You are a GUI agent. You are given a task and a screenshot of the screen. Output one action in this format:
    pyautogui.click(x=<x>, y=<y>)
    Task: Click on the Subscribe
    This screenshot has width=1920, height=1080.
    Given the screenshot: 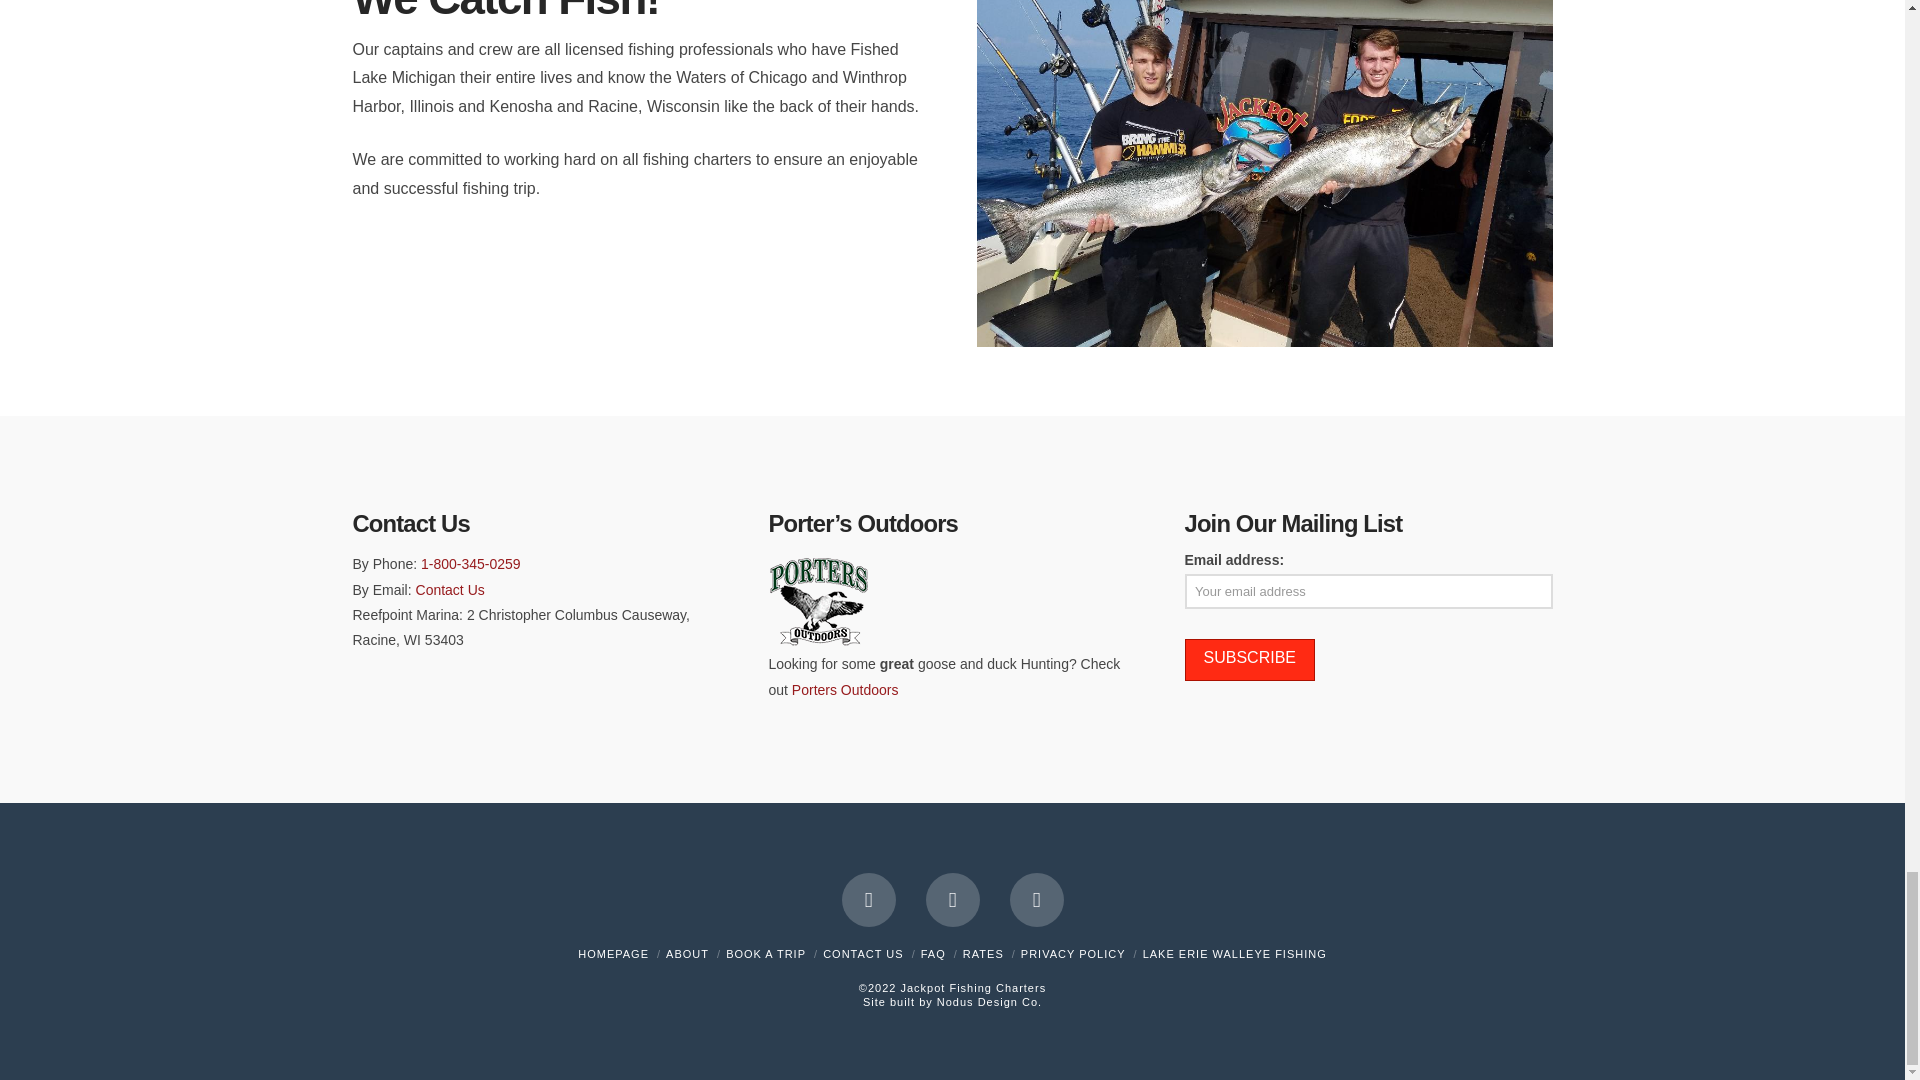 What is the action you would take?
    pyautogui.click(x=1248, y=660)
    